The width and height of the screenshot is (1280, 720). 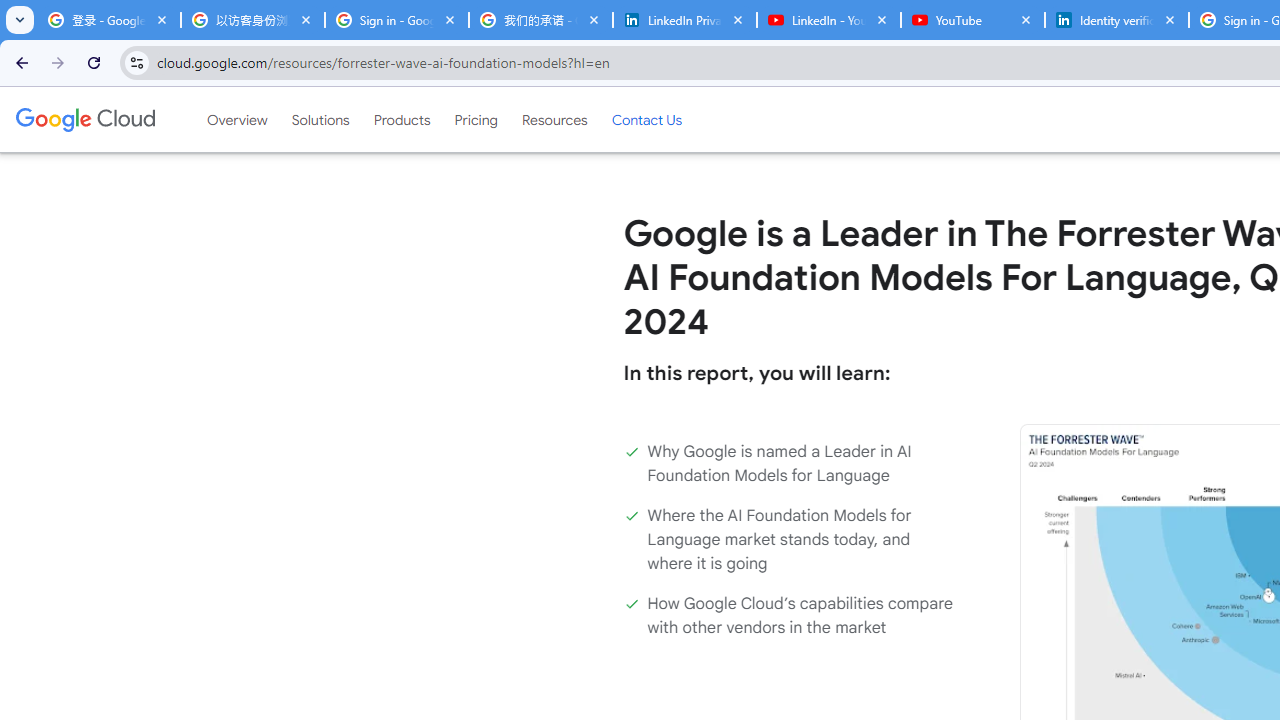 What do you see at coordinates (476, 119) in the screenshot?
I see `Pricing` at bounding box center [476, 119].